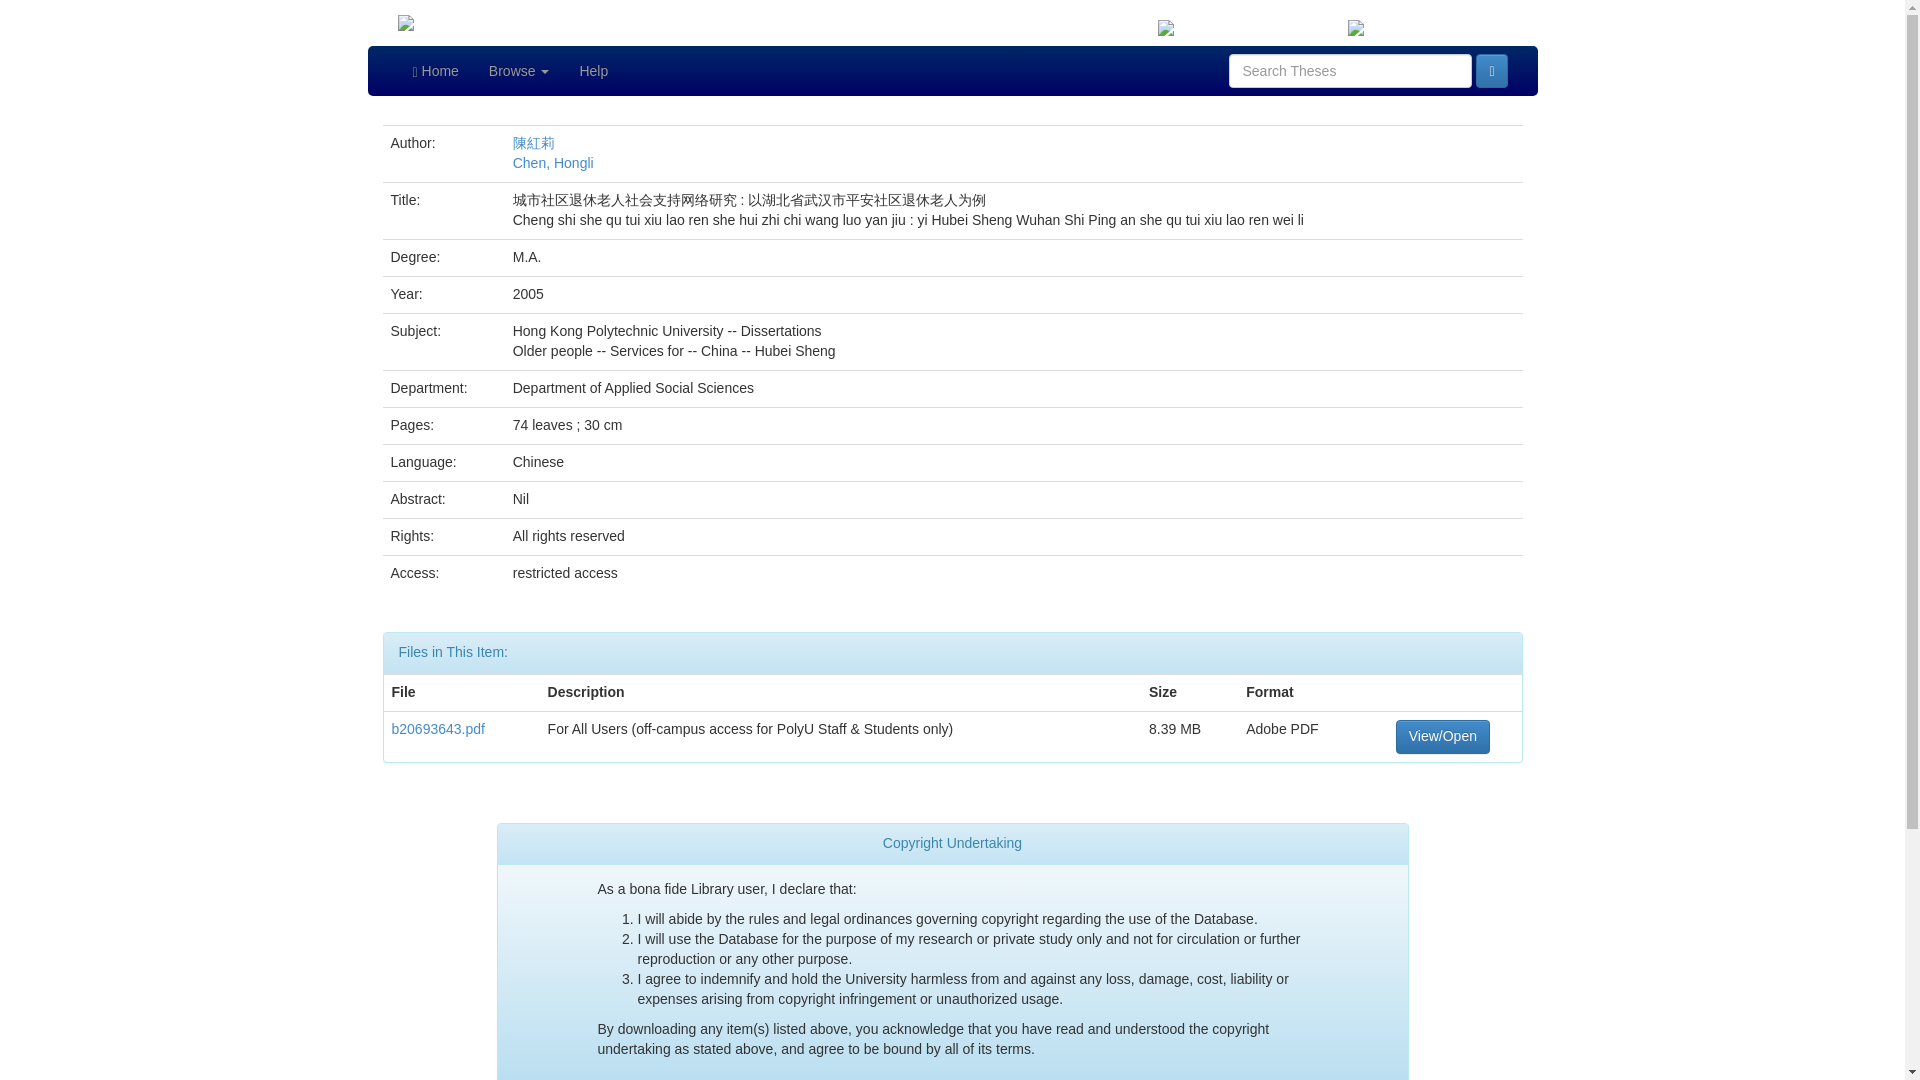  Describe the element at coordinates (519, 71) in the screenshot. I see `Browse` at that location.